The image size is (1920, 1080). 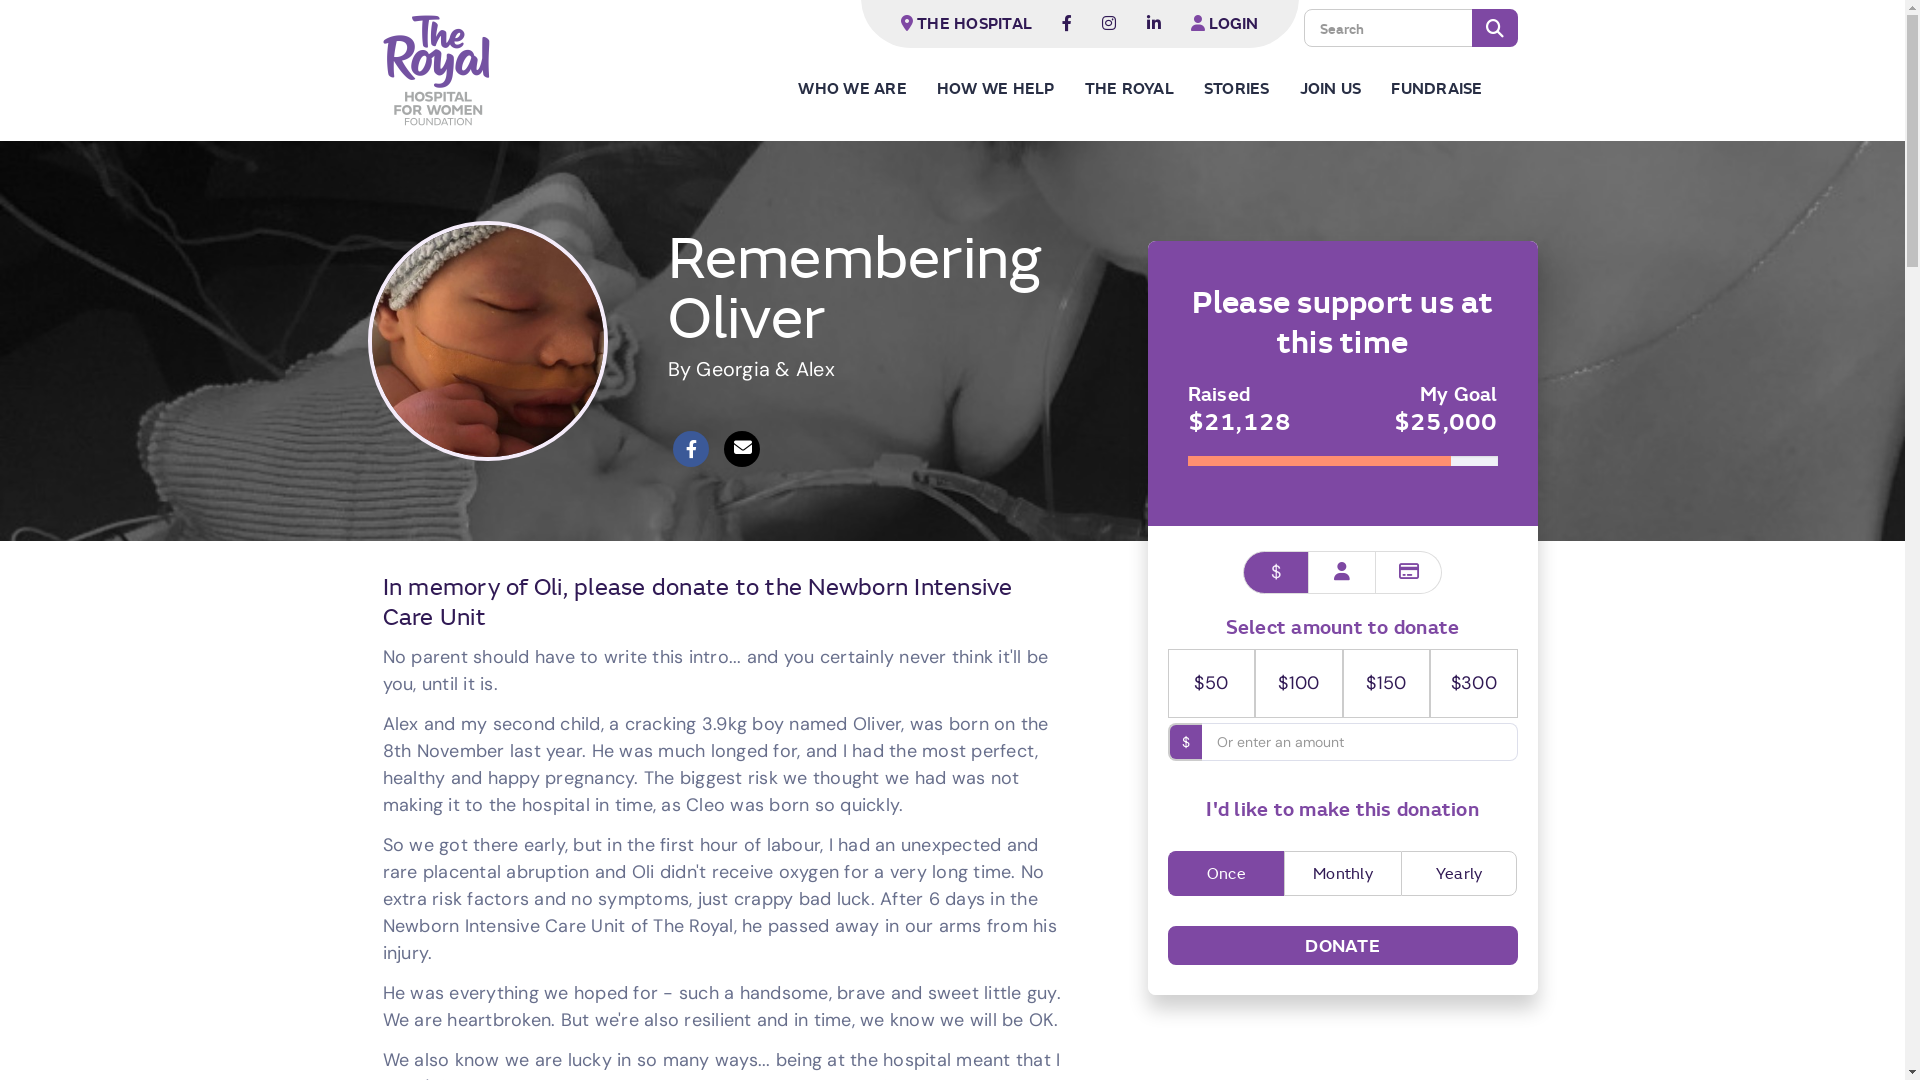 What do you see at coordinates (1299, 684) in the screenshot?
I see `$100` at bounding box center [1299, 684].